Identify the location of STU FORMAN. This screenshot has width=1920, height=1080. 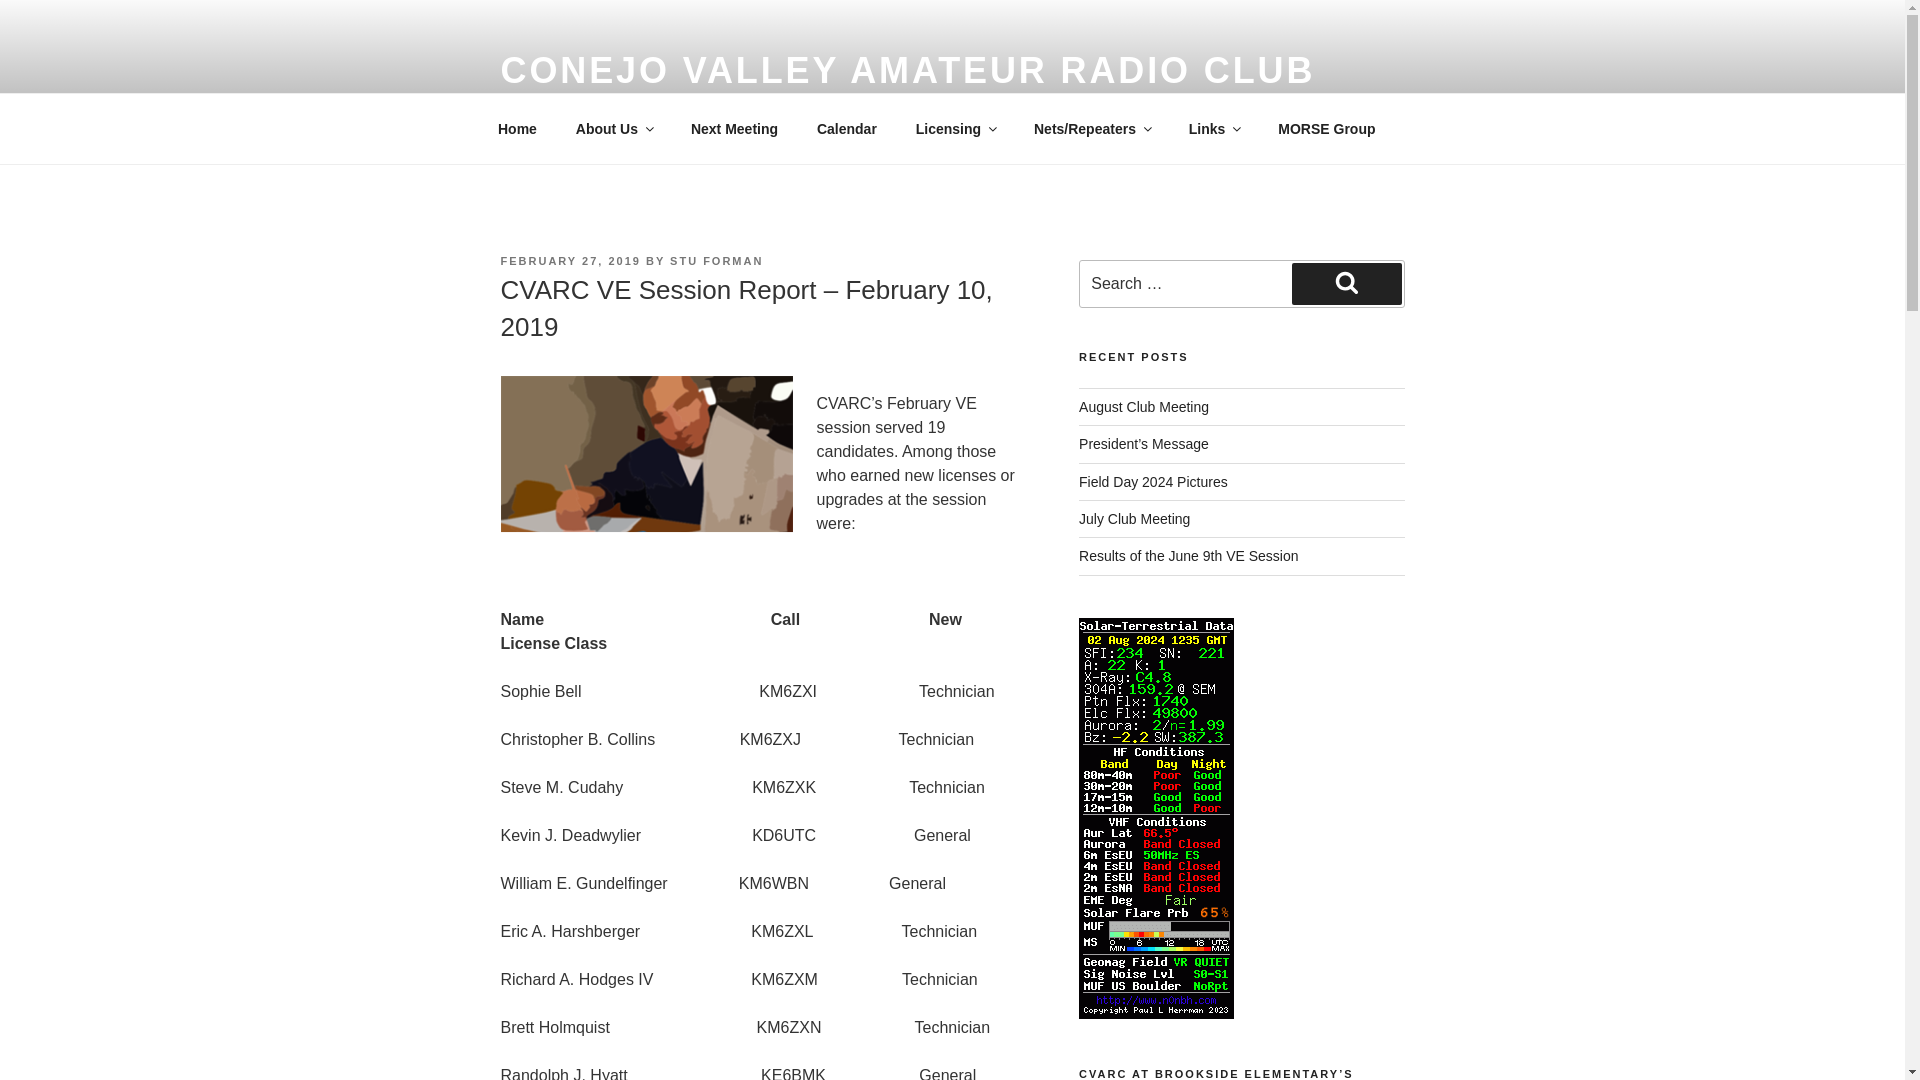
(716, 260).